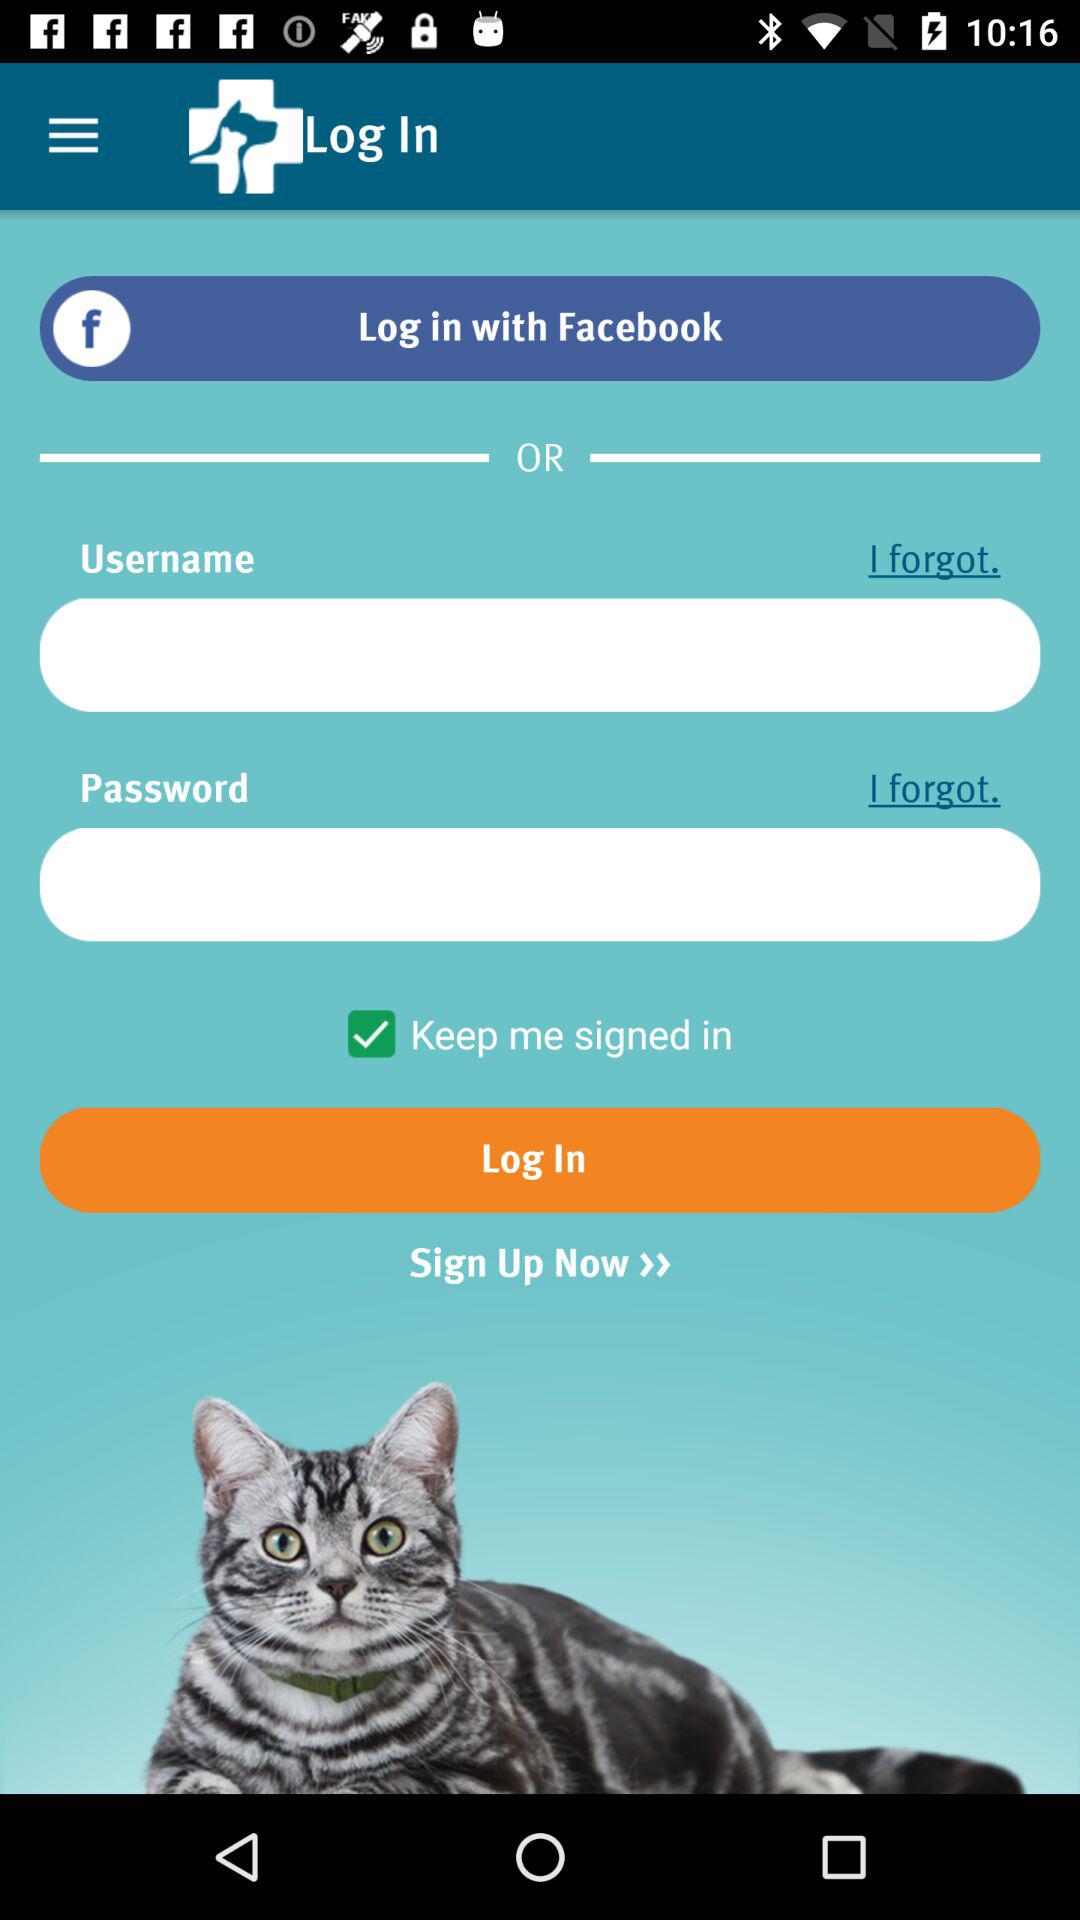 The height and width of the screenshot is (1920, 1080). What do you see at coordinates (540, 1264) in the screenshot?
I see `launch sign up now >> item` at bounding box center [540, 1264].